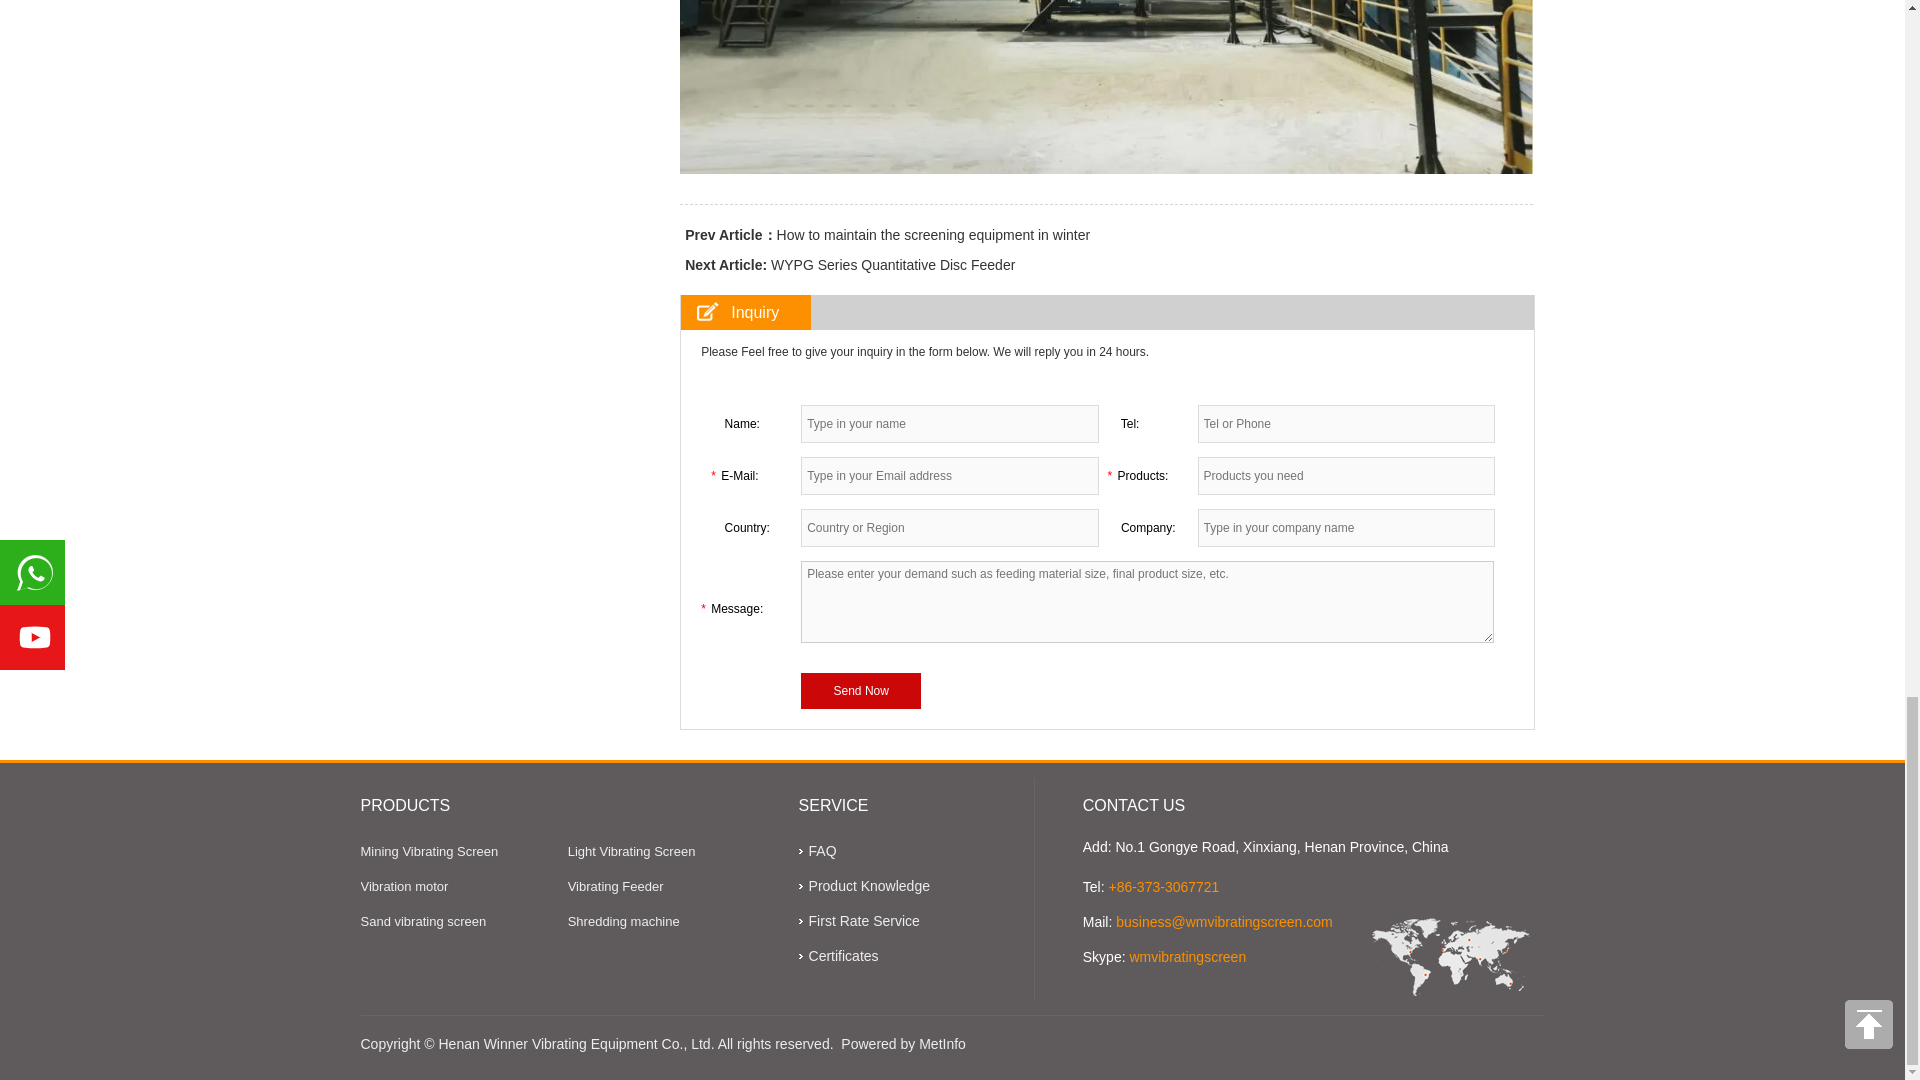 This screenshot has width=1920, height=1080. I want to click on Send Now, so click(860, 690).